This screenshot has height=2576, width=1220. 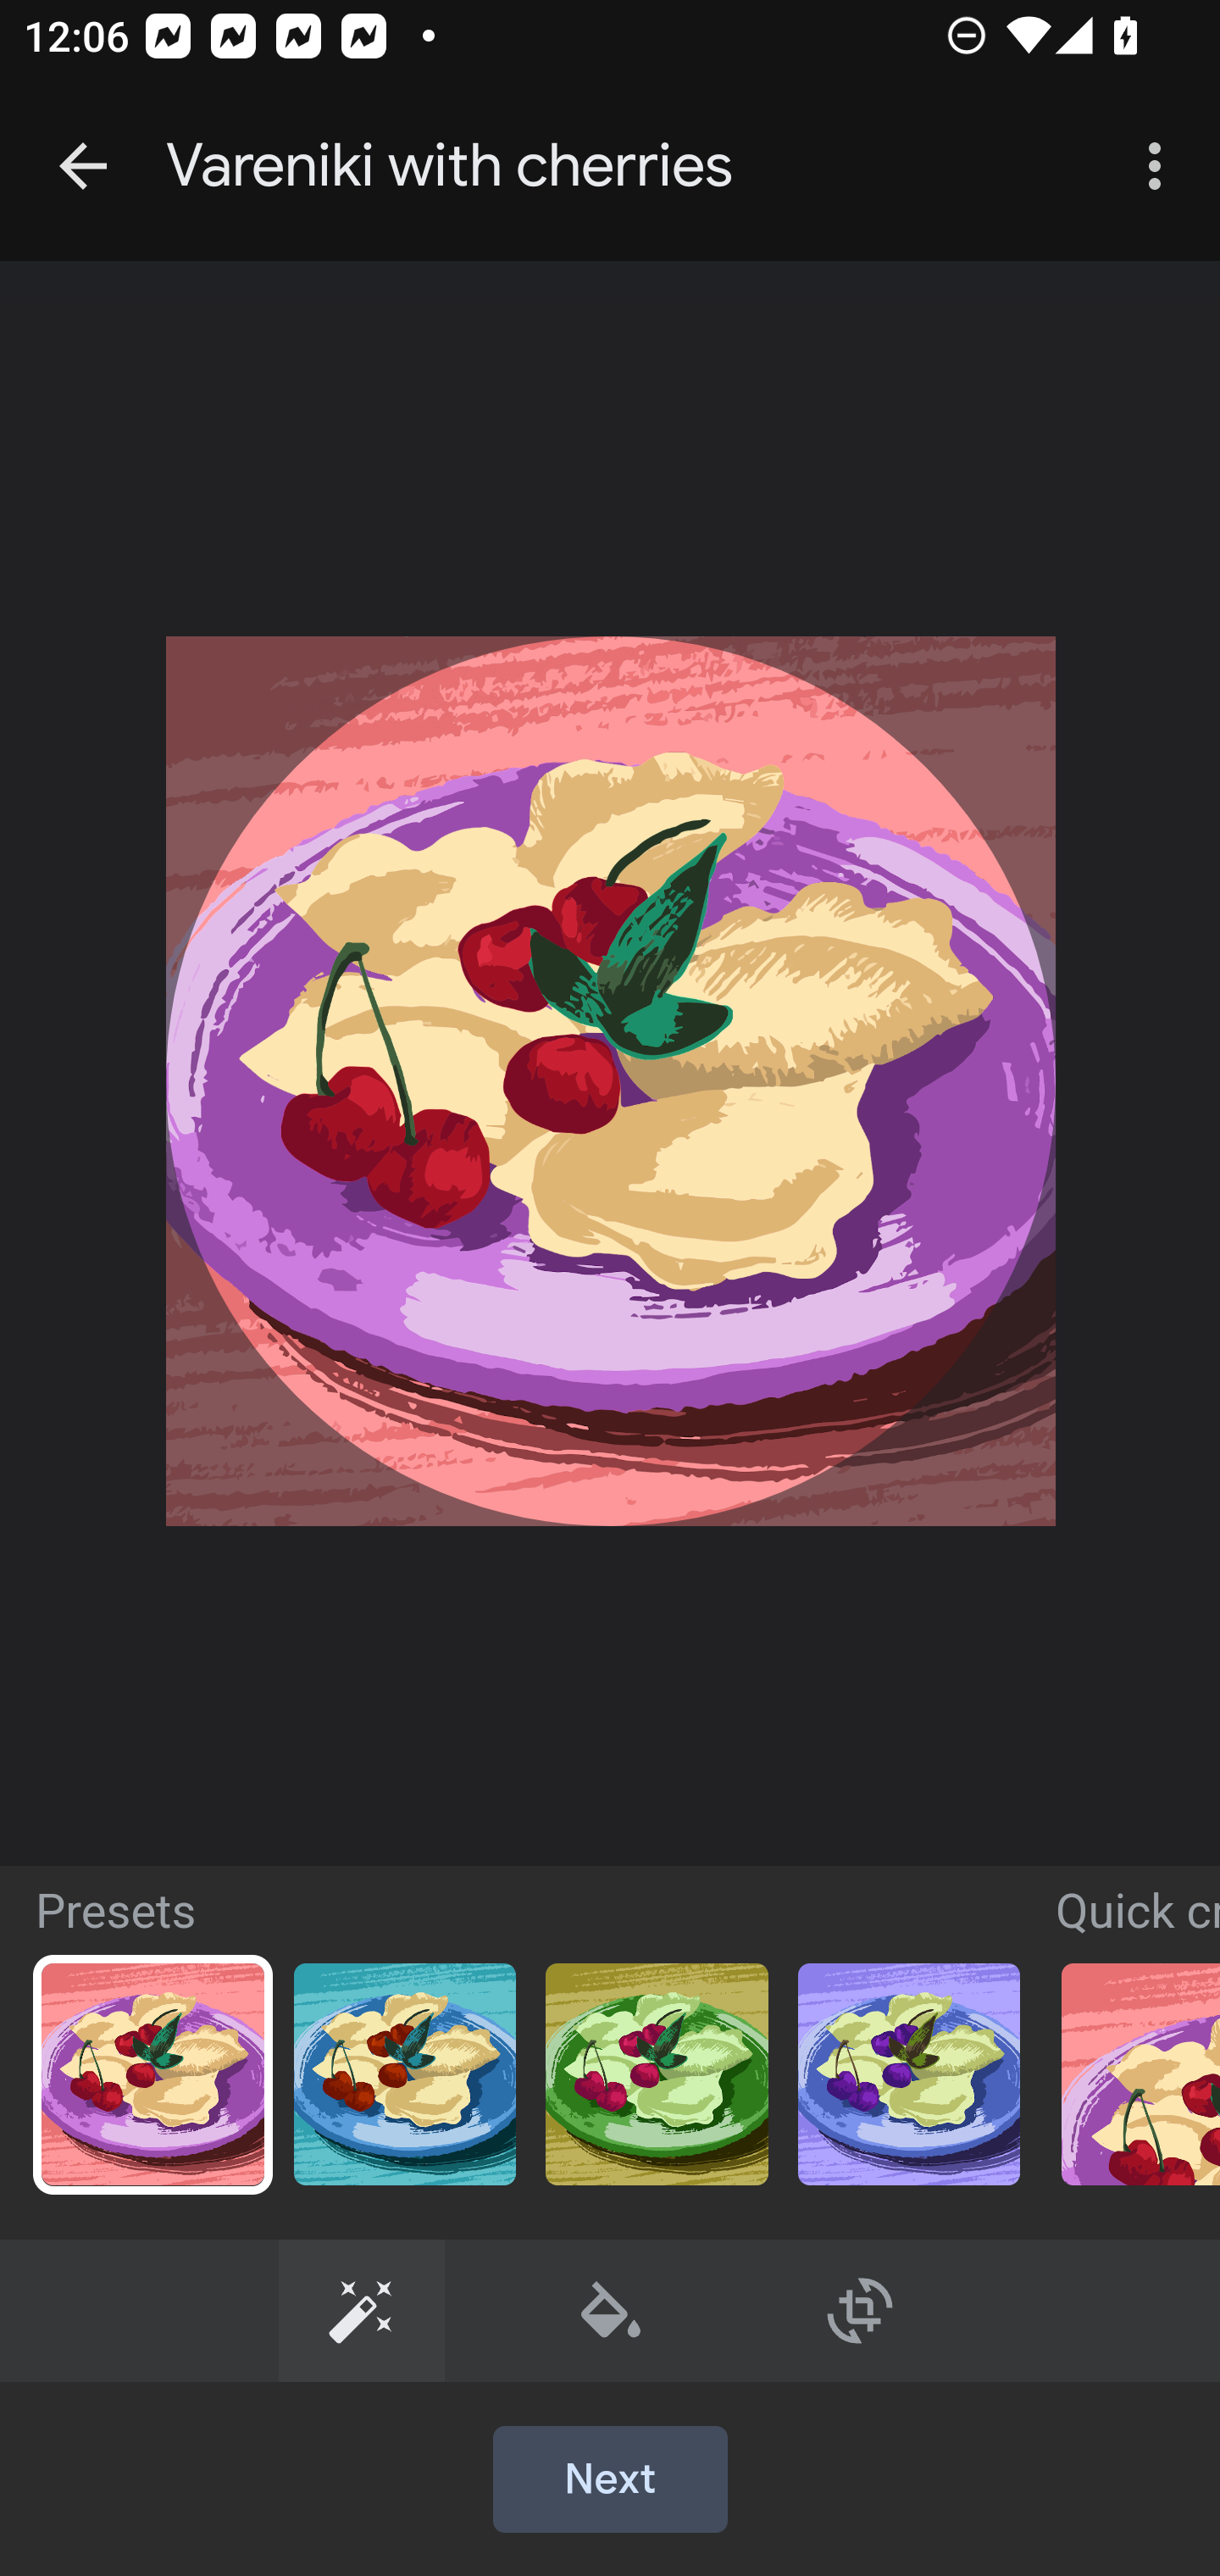 What do you see at coordinates (860, 2310) in the screenshot?
I see `Crop` at bounding box center [860, 2310].